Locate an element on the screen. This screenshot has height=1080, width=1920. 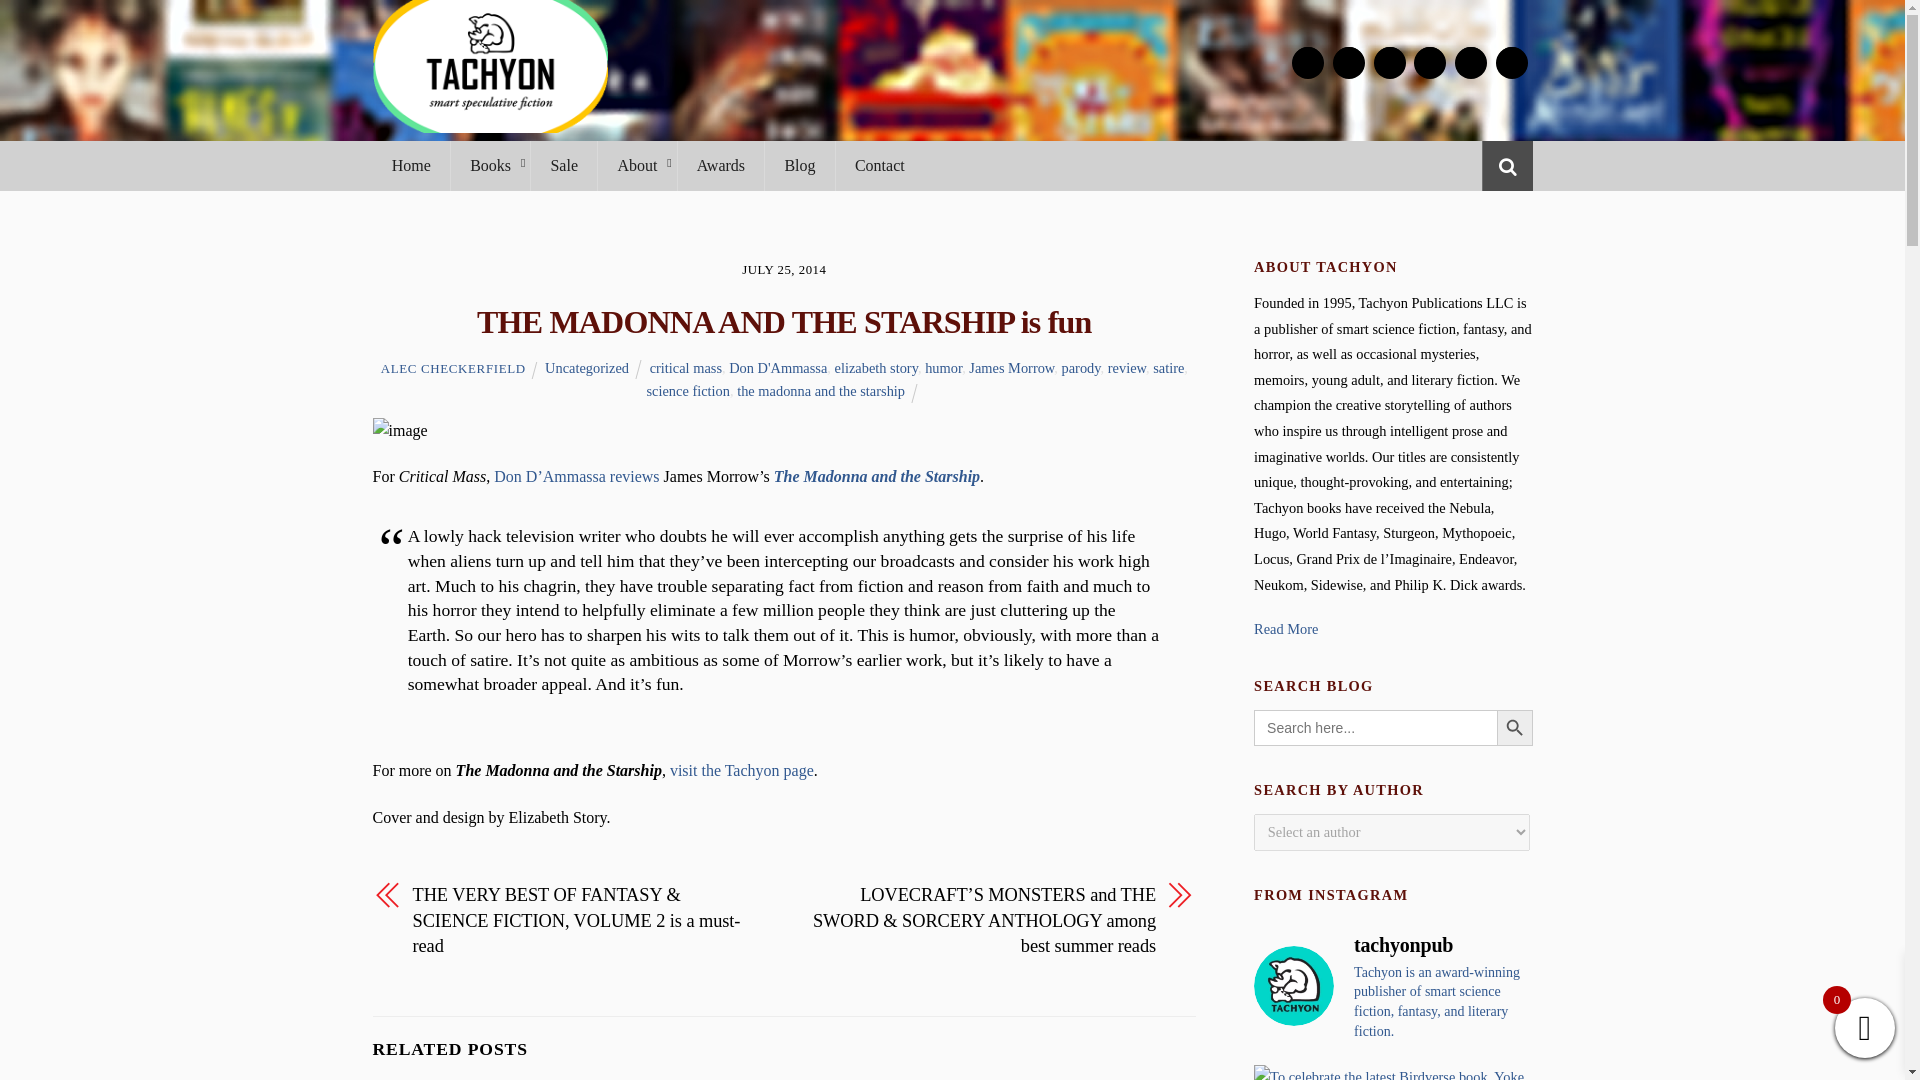
critical mass is located at coordinates (686, 367).